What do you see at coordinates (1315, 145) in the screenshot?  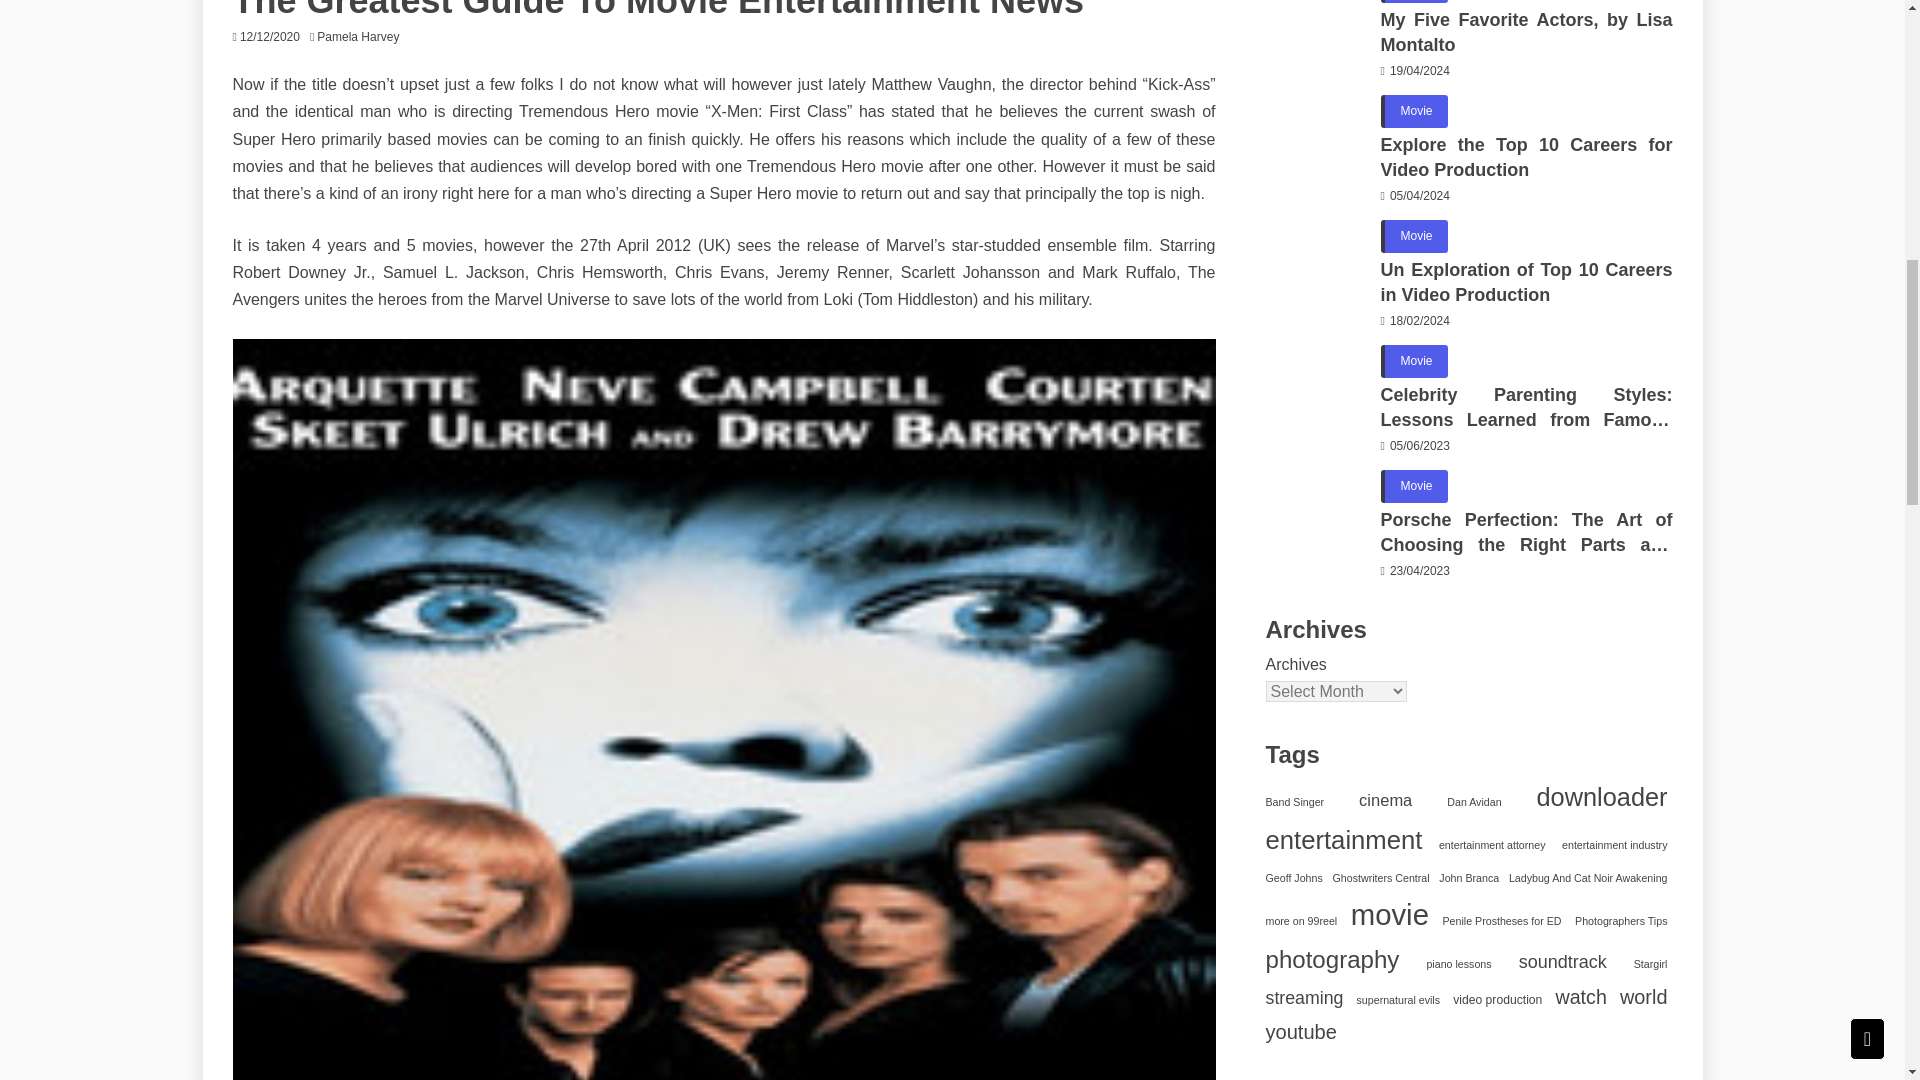 I see `Explore the Top 10 Careers for Video Production 12` at bounding box center [1315, 145].